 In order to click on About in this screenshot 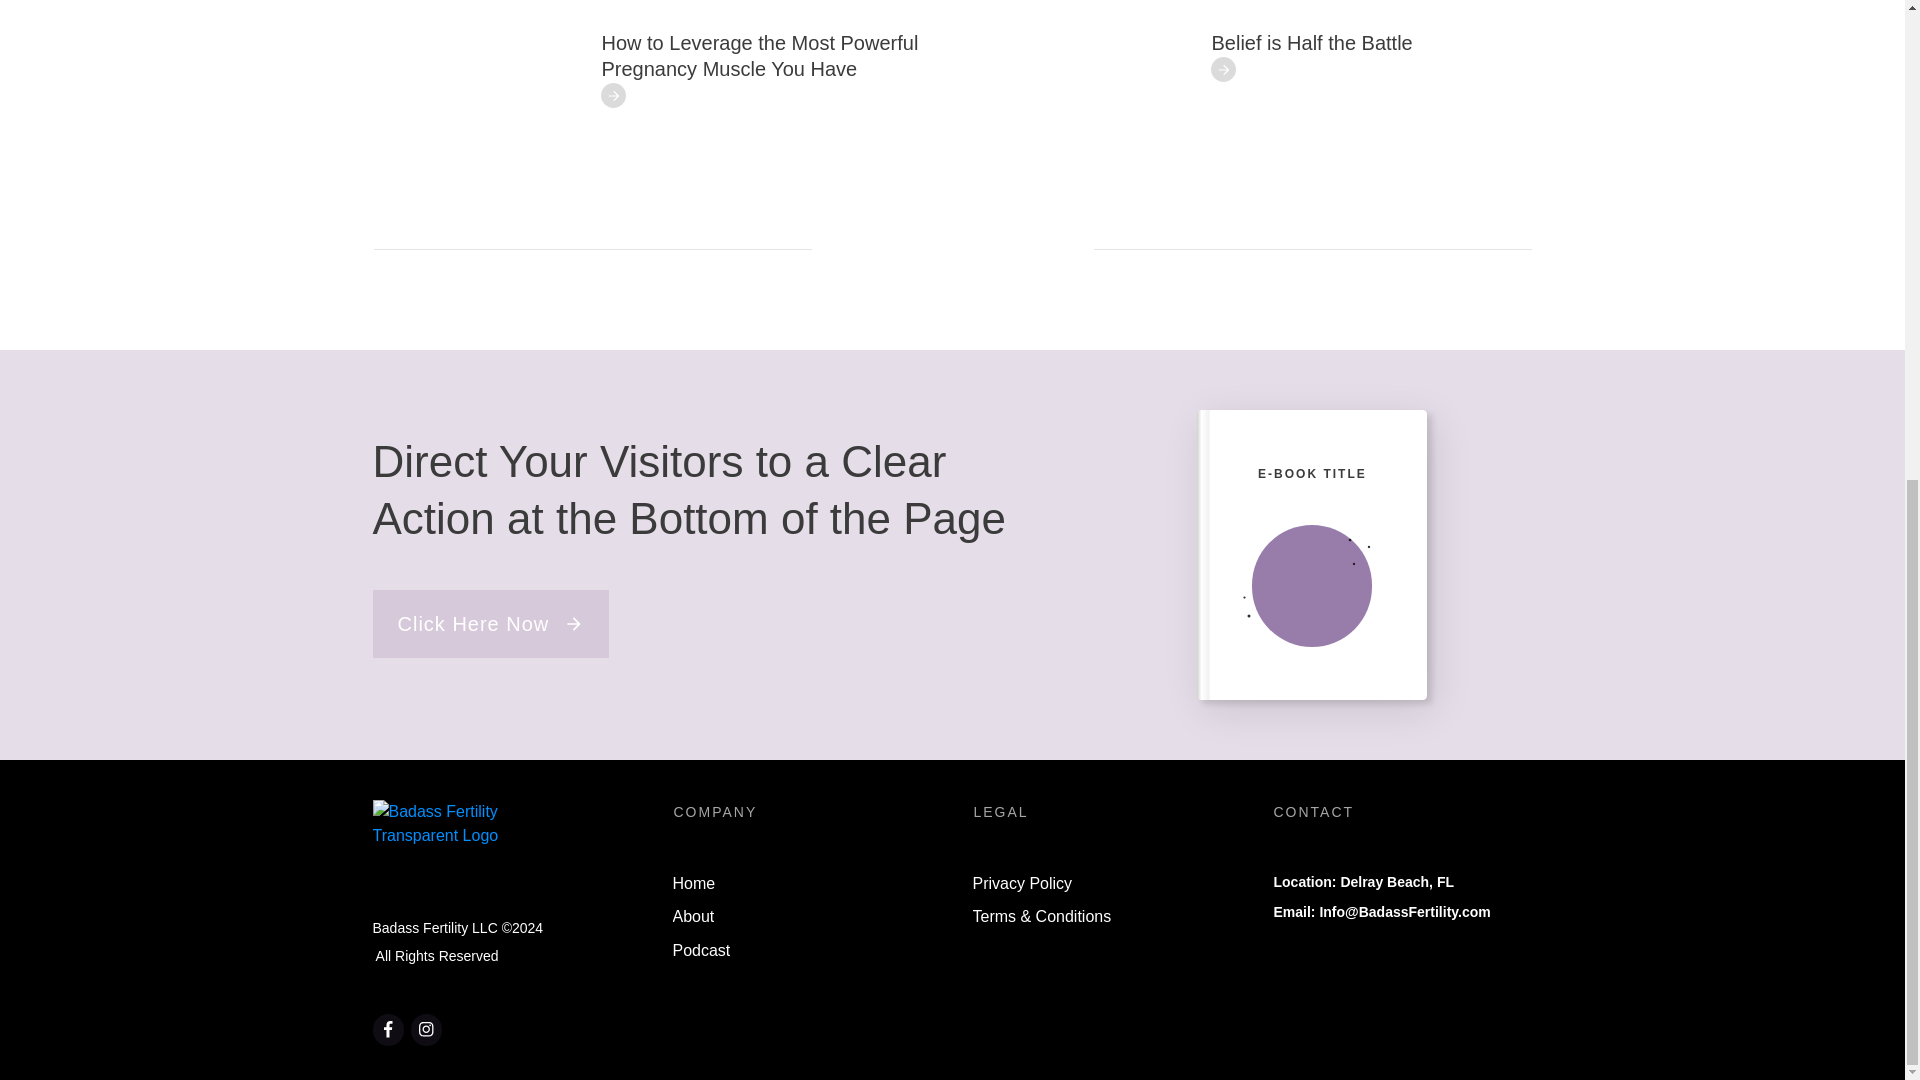, I will do `click(693, 916)`.